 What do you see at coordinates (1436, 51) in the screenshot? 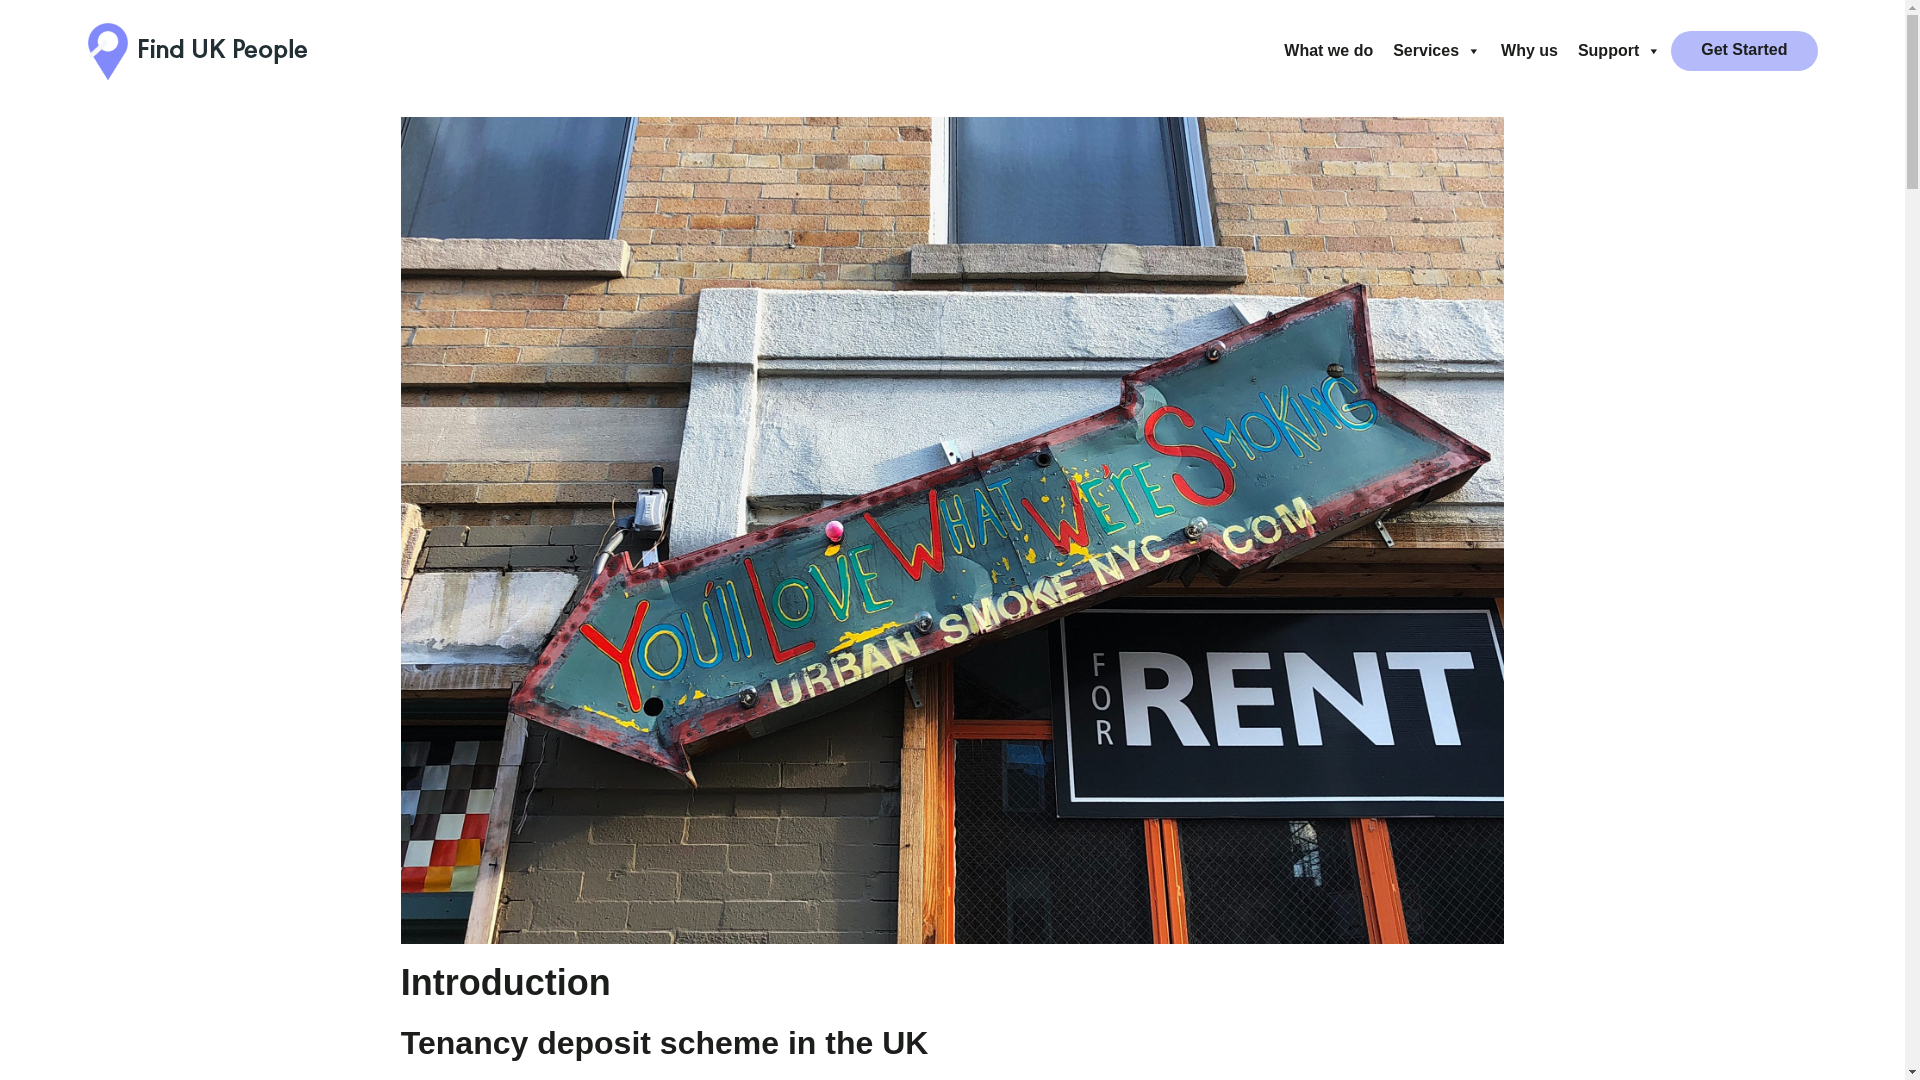
I see `Services` at bounding box center [1436, 51].